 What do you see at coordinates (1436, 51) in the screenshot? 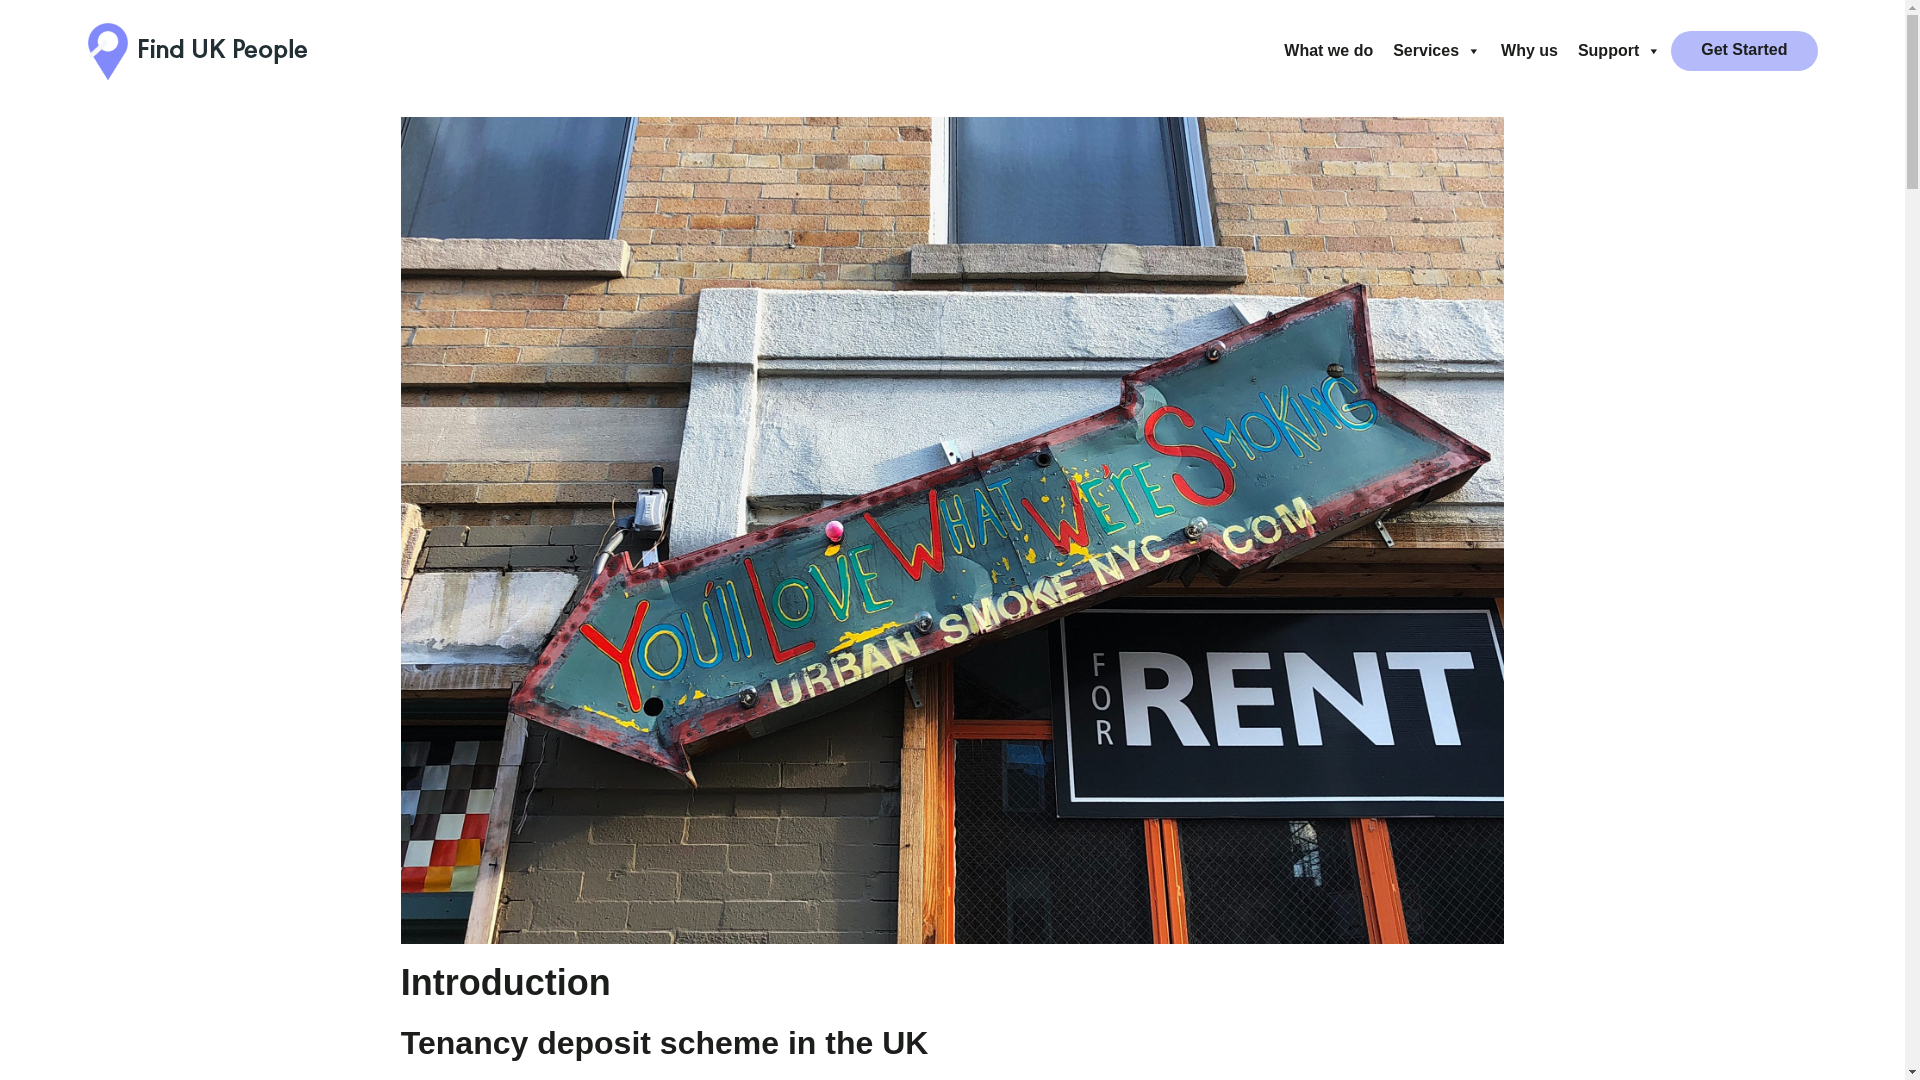
I see `Services` at bounding box center [1436, 51].